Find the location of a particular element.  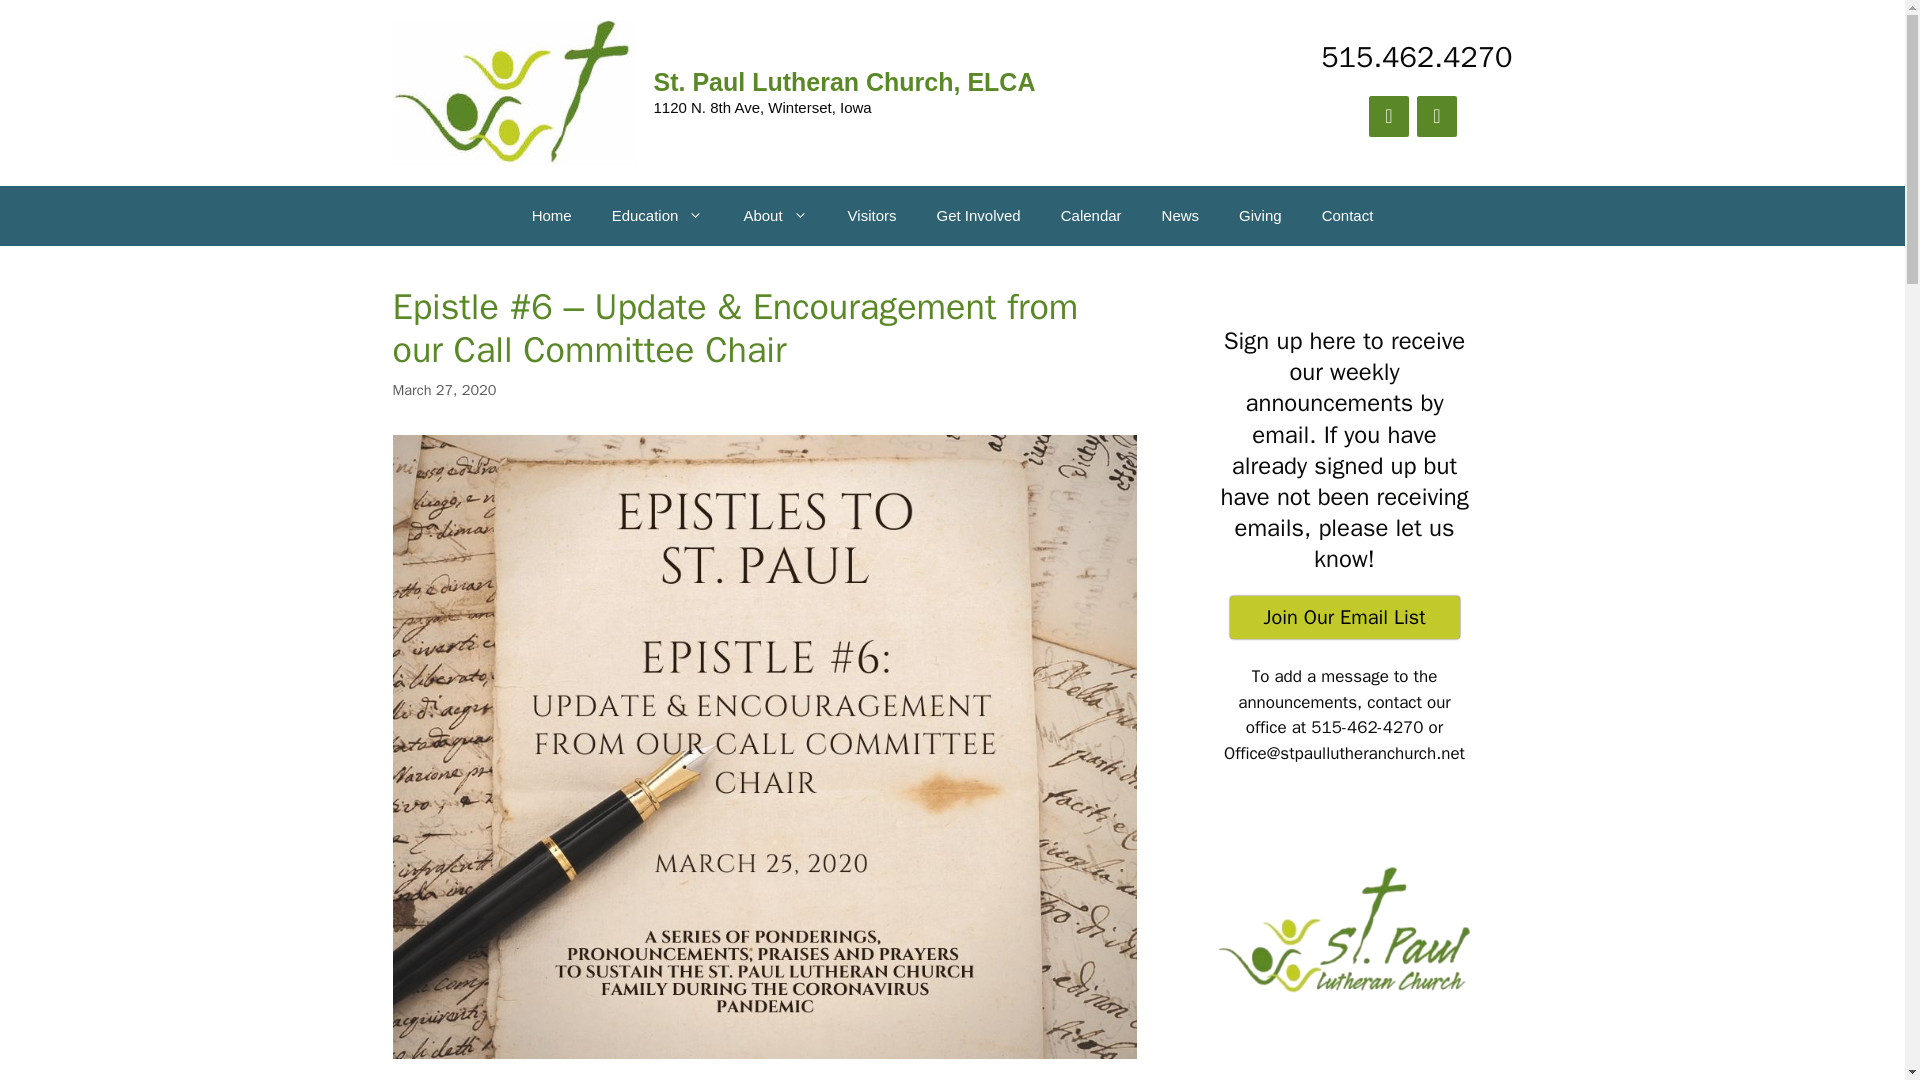

Get Involved is located at coordinates (978, 216).